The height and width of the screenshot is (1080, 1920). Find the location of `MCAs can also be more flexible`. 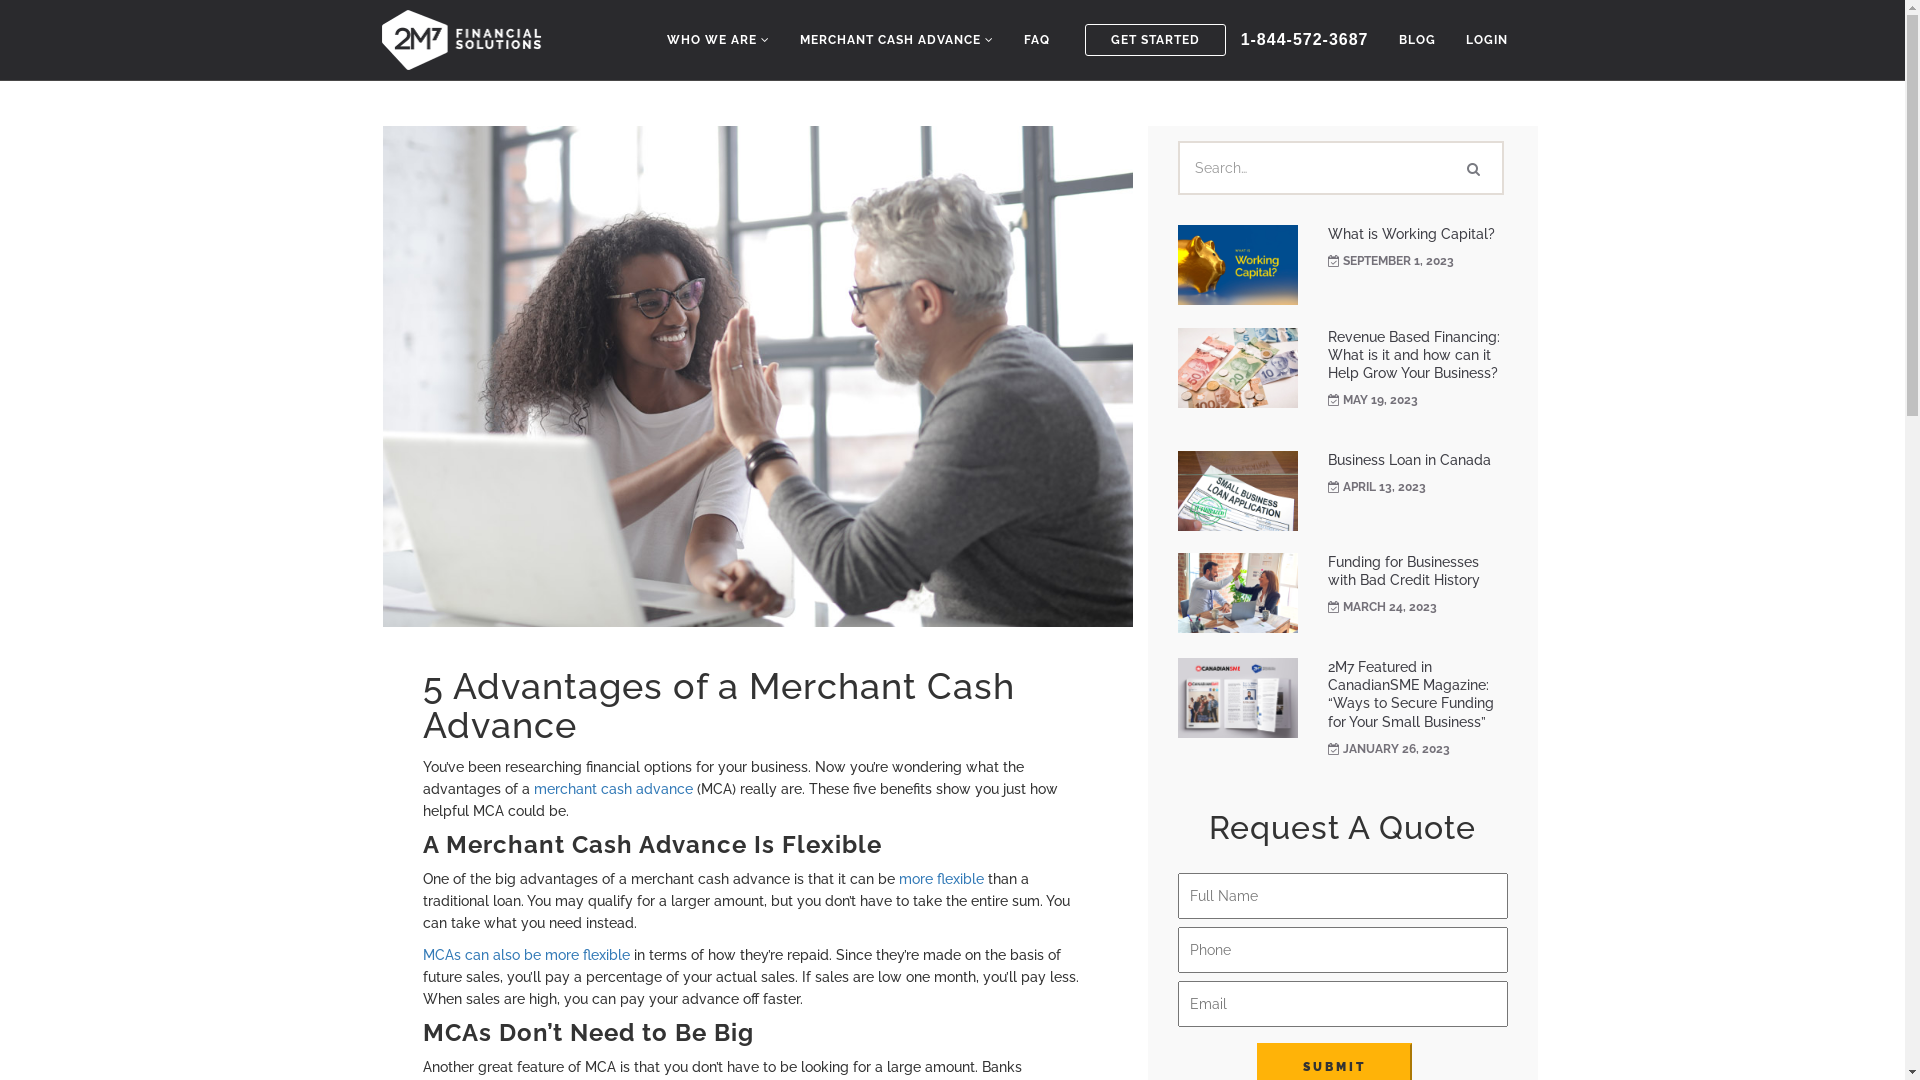

MCAs can also be more flexible is located at coordinates (526, 955).